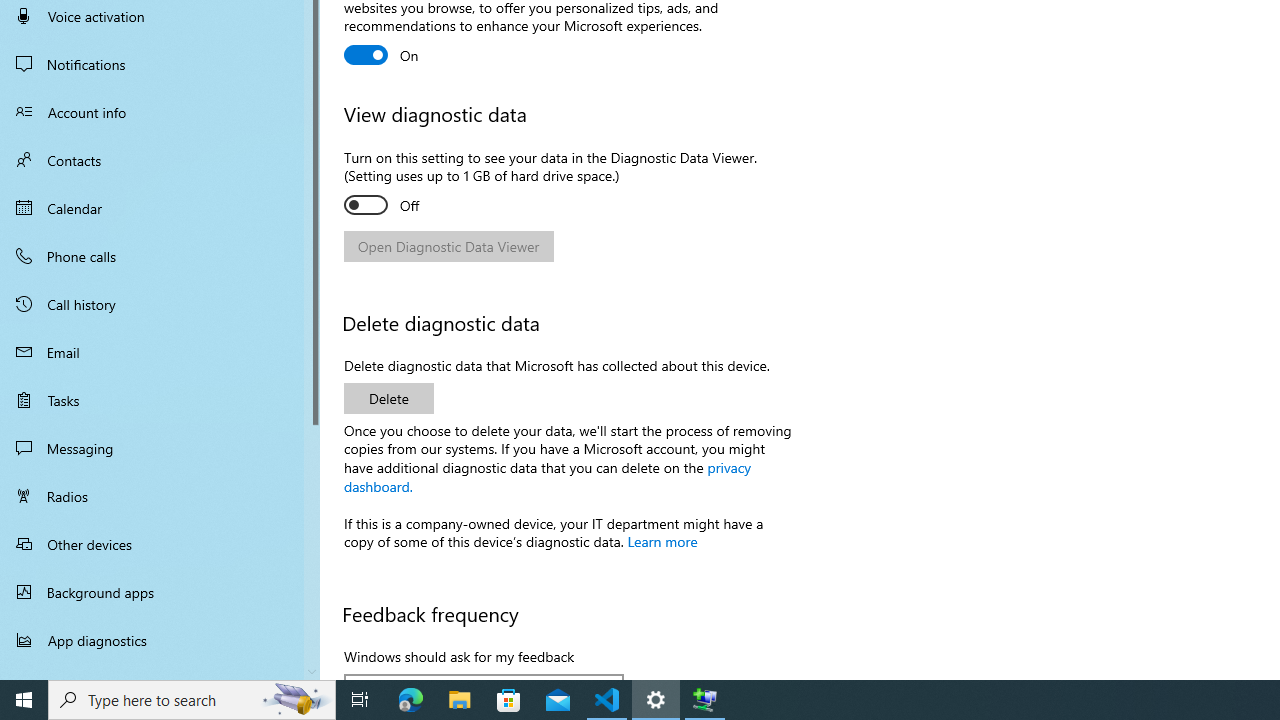 This screenshot has height=720, width=1280. What do you see at coordinates (192, 700) in the screenshot?
I see `Type here to search` at bounding box center [192, 700].